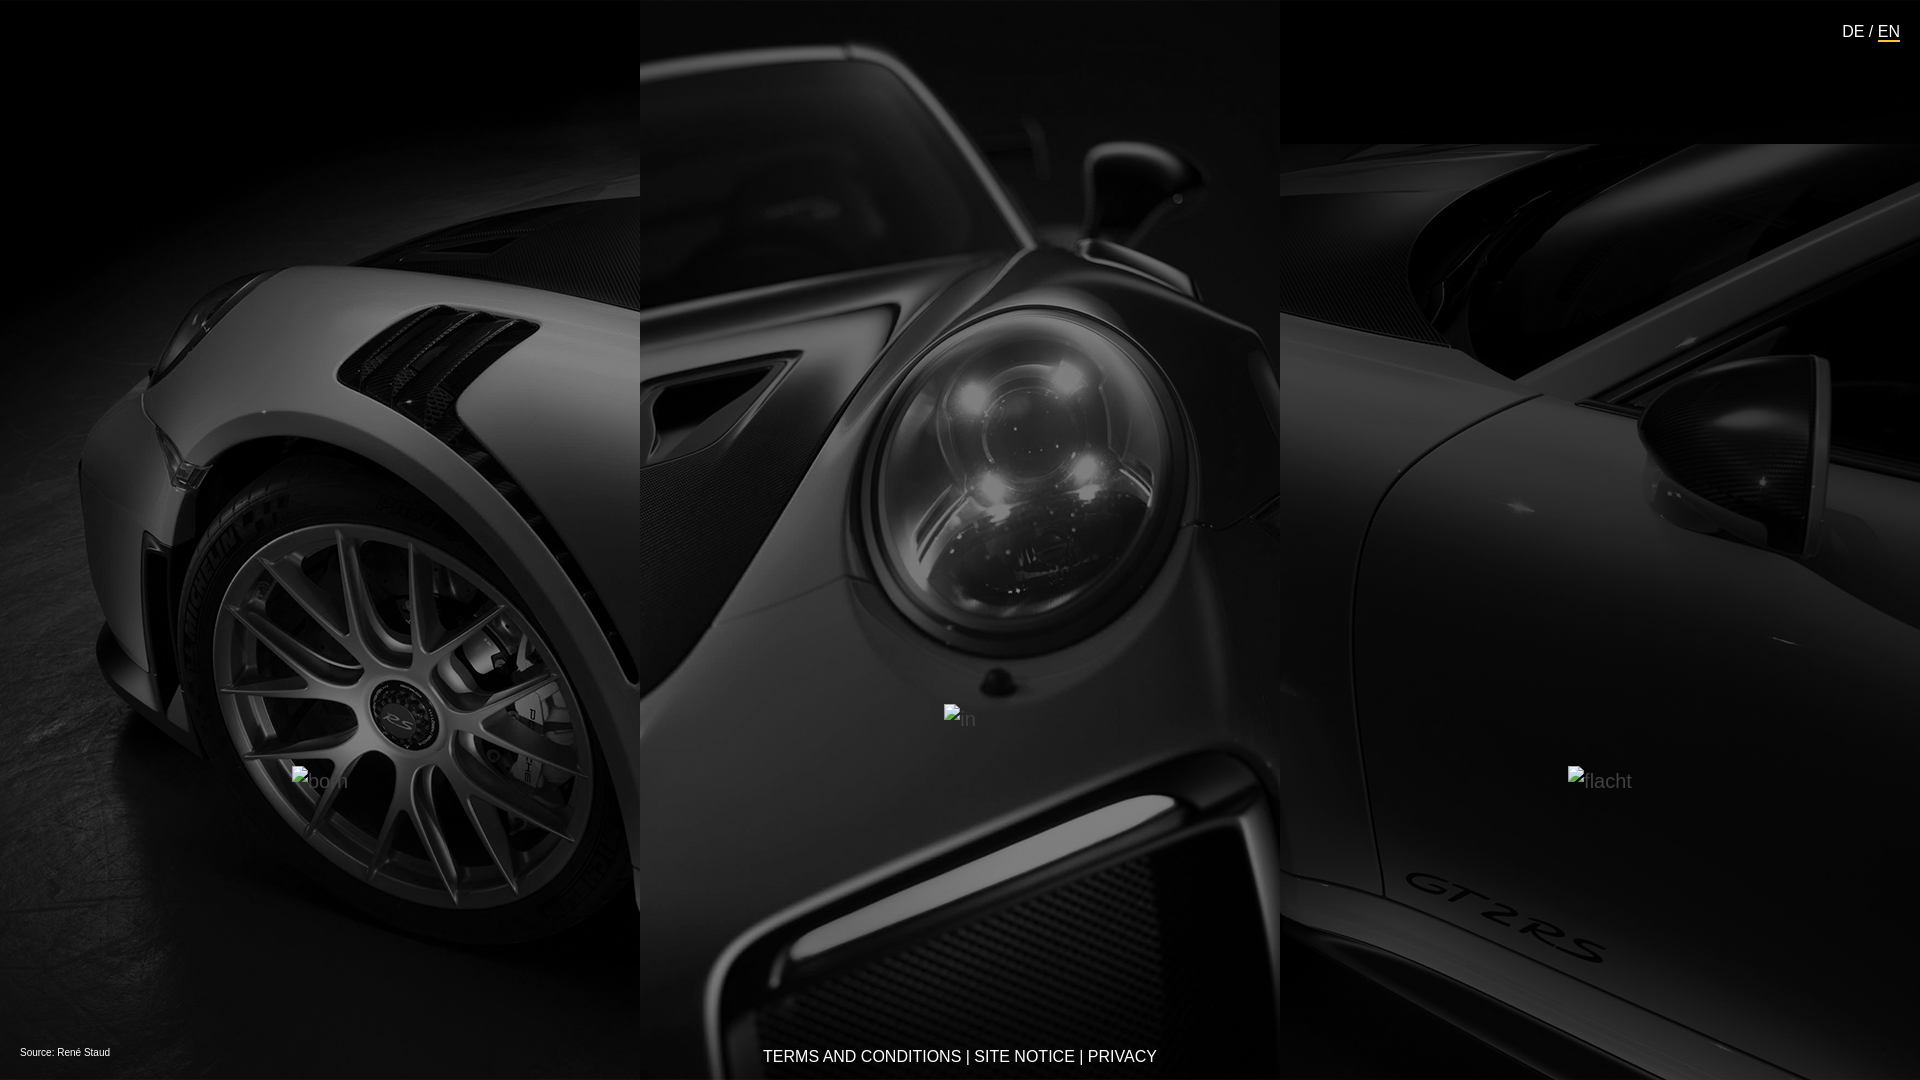 The image size is (1920, 1080). Describe the element at coordinates (1852, 30) in the screenshot. I see `DE` at that location.